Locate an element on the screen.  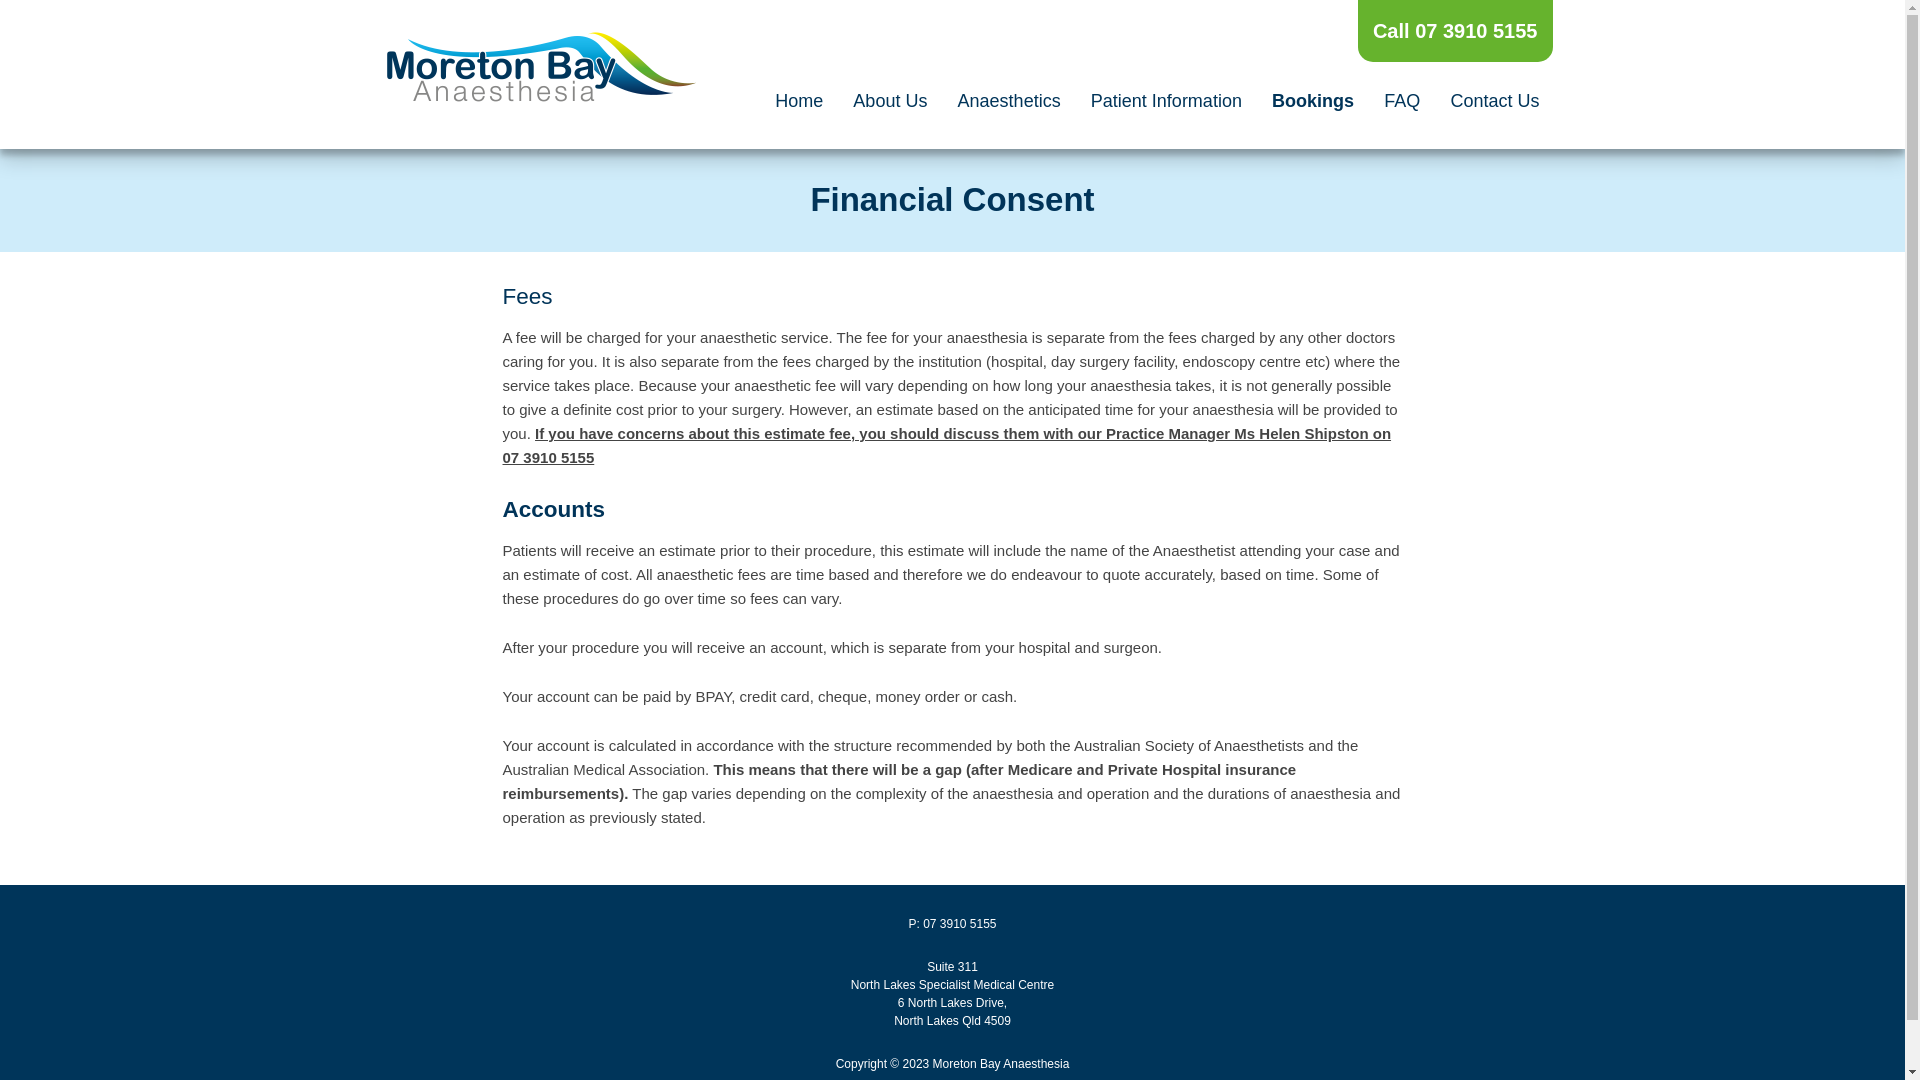
FAQ is located at coordinates (1402, 101).